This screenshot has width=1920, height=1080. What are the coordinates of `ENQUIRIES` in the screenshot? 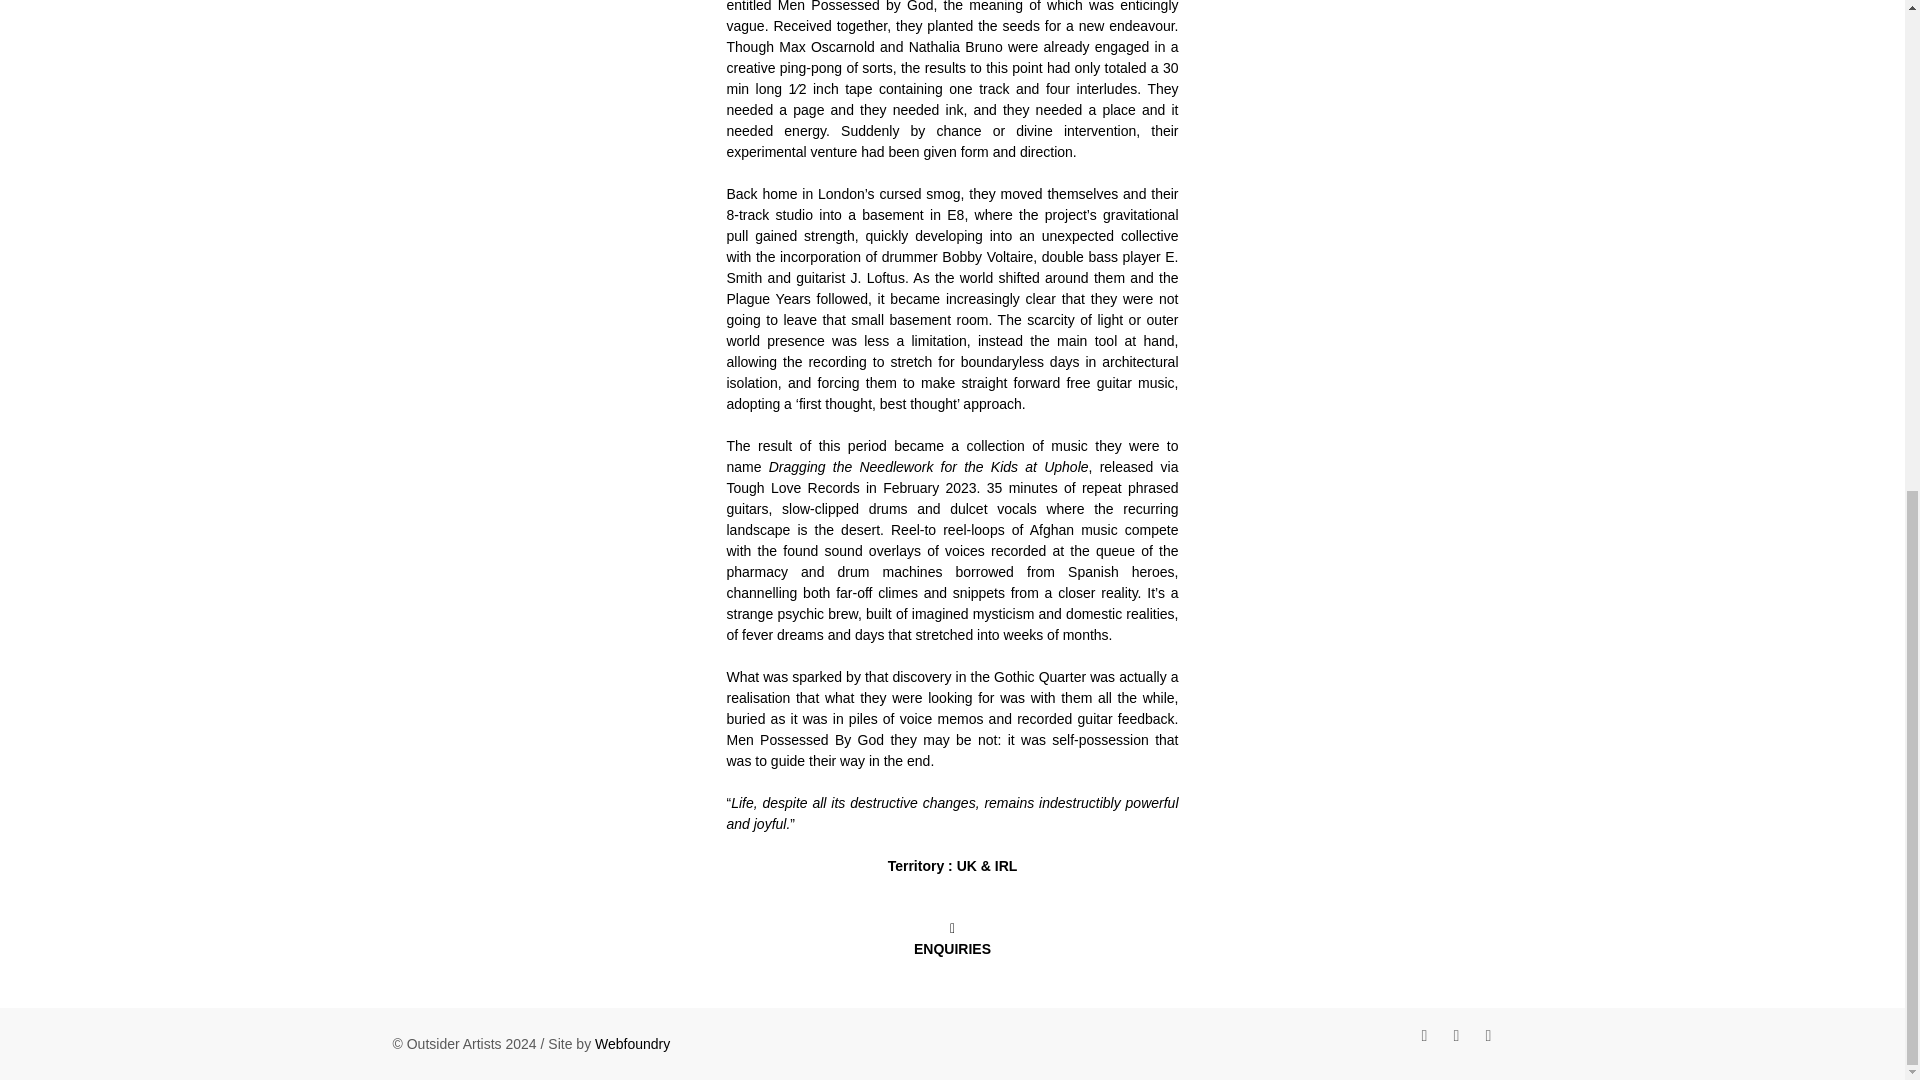 It's located at (952, 938).